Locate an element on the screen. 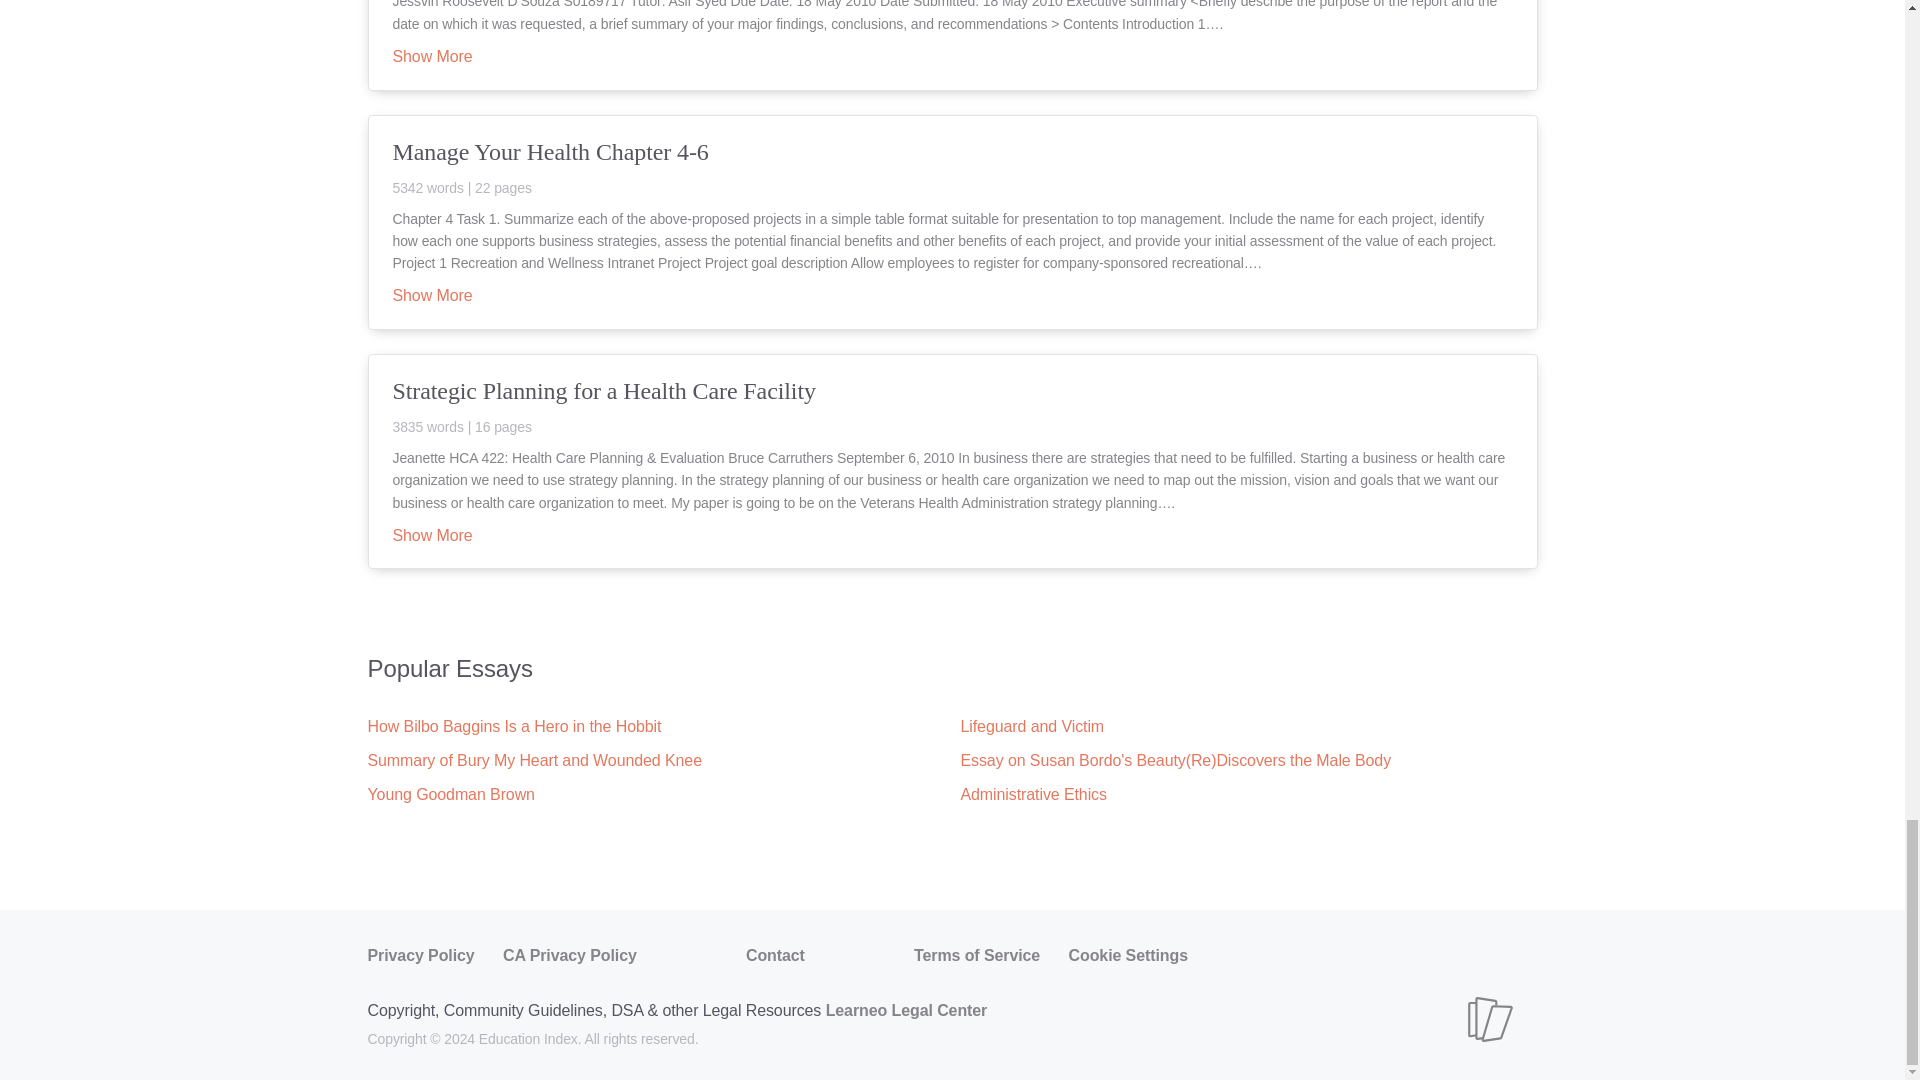 The width and height of the screenshot is (1920, 1080). Administrative Ethics is located at coordinates (1032, 794).